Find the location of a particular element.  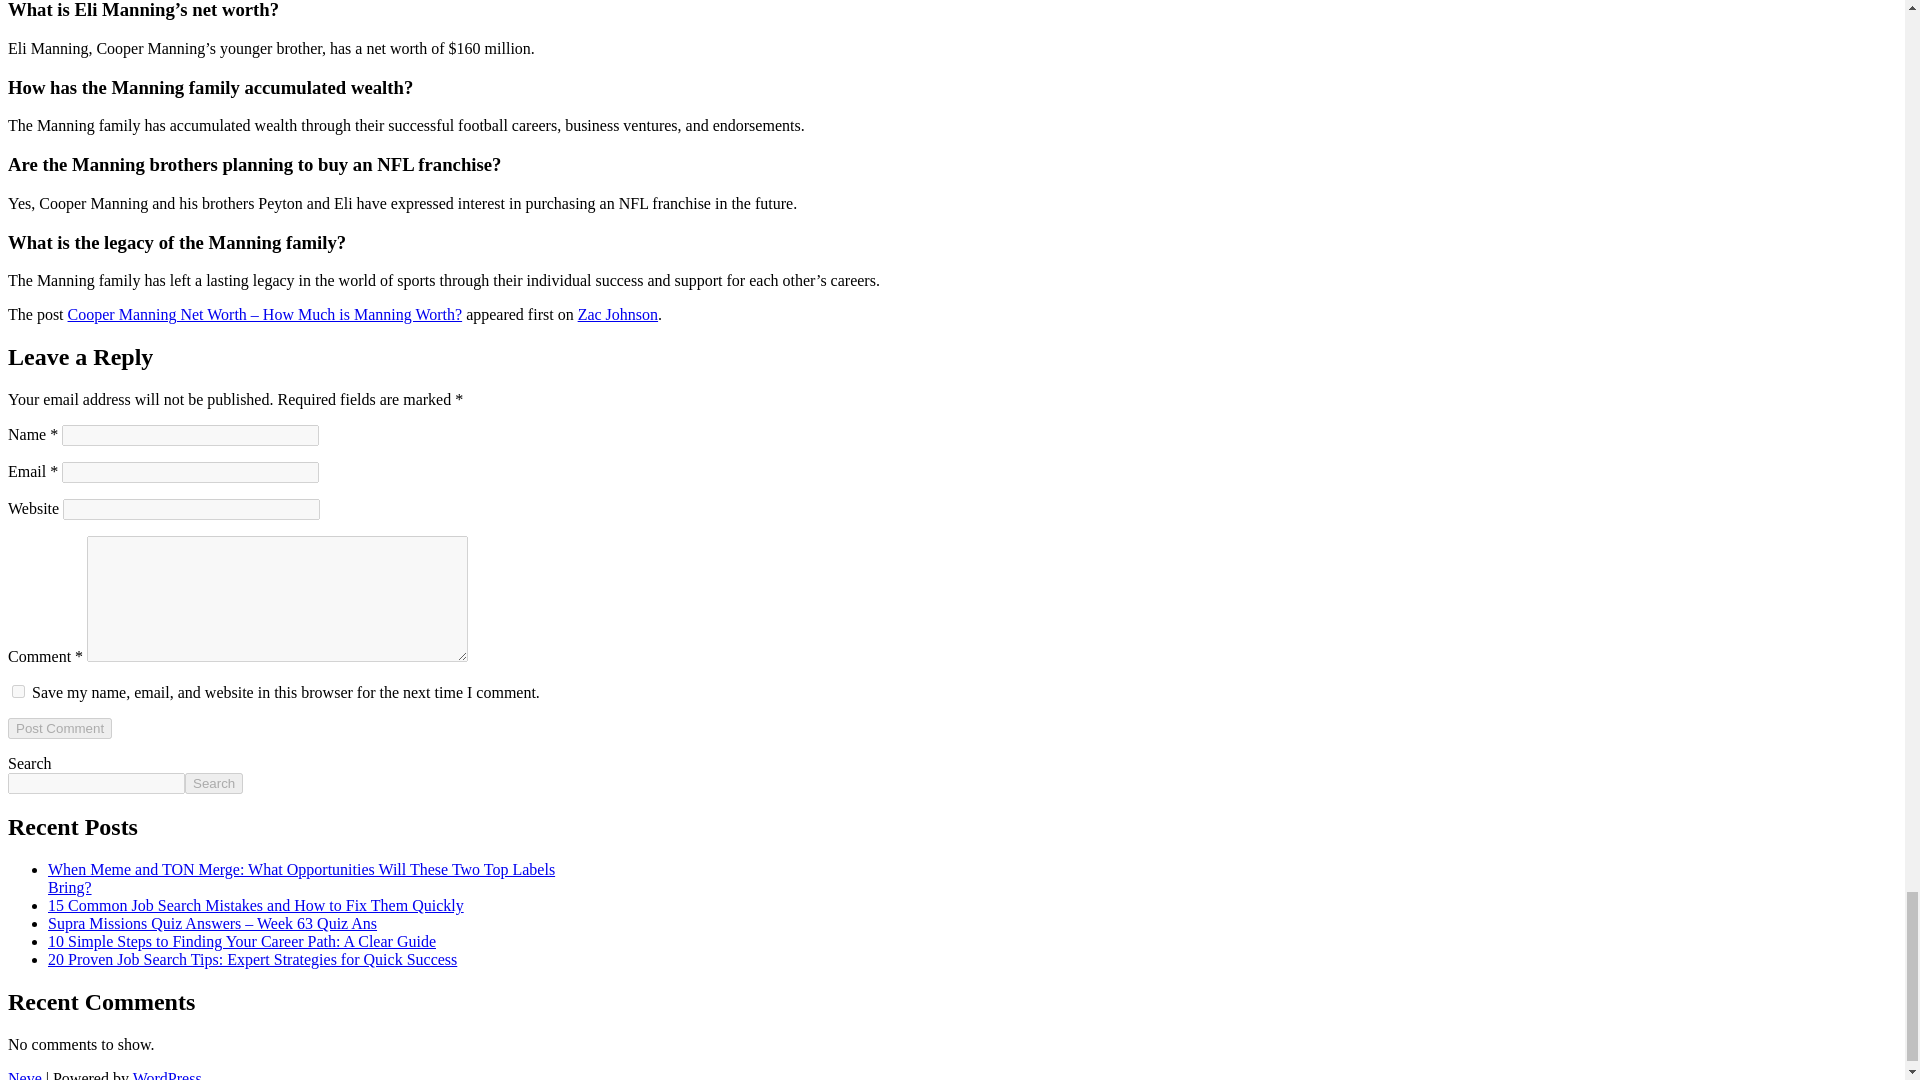

15 Common Job Search Mistakes and How to Fix Them Quickly is located at coordinates (256, 905).